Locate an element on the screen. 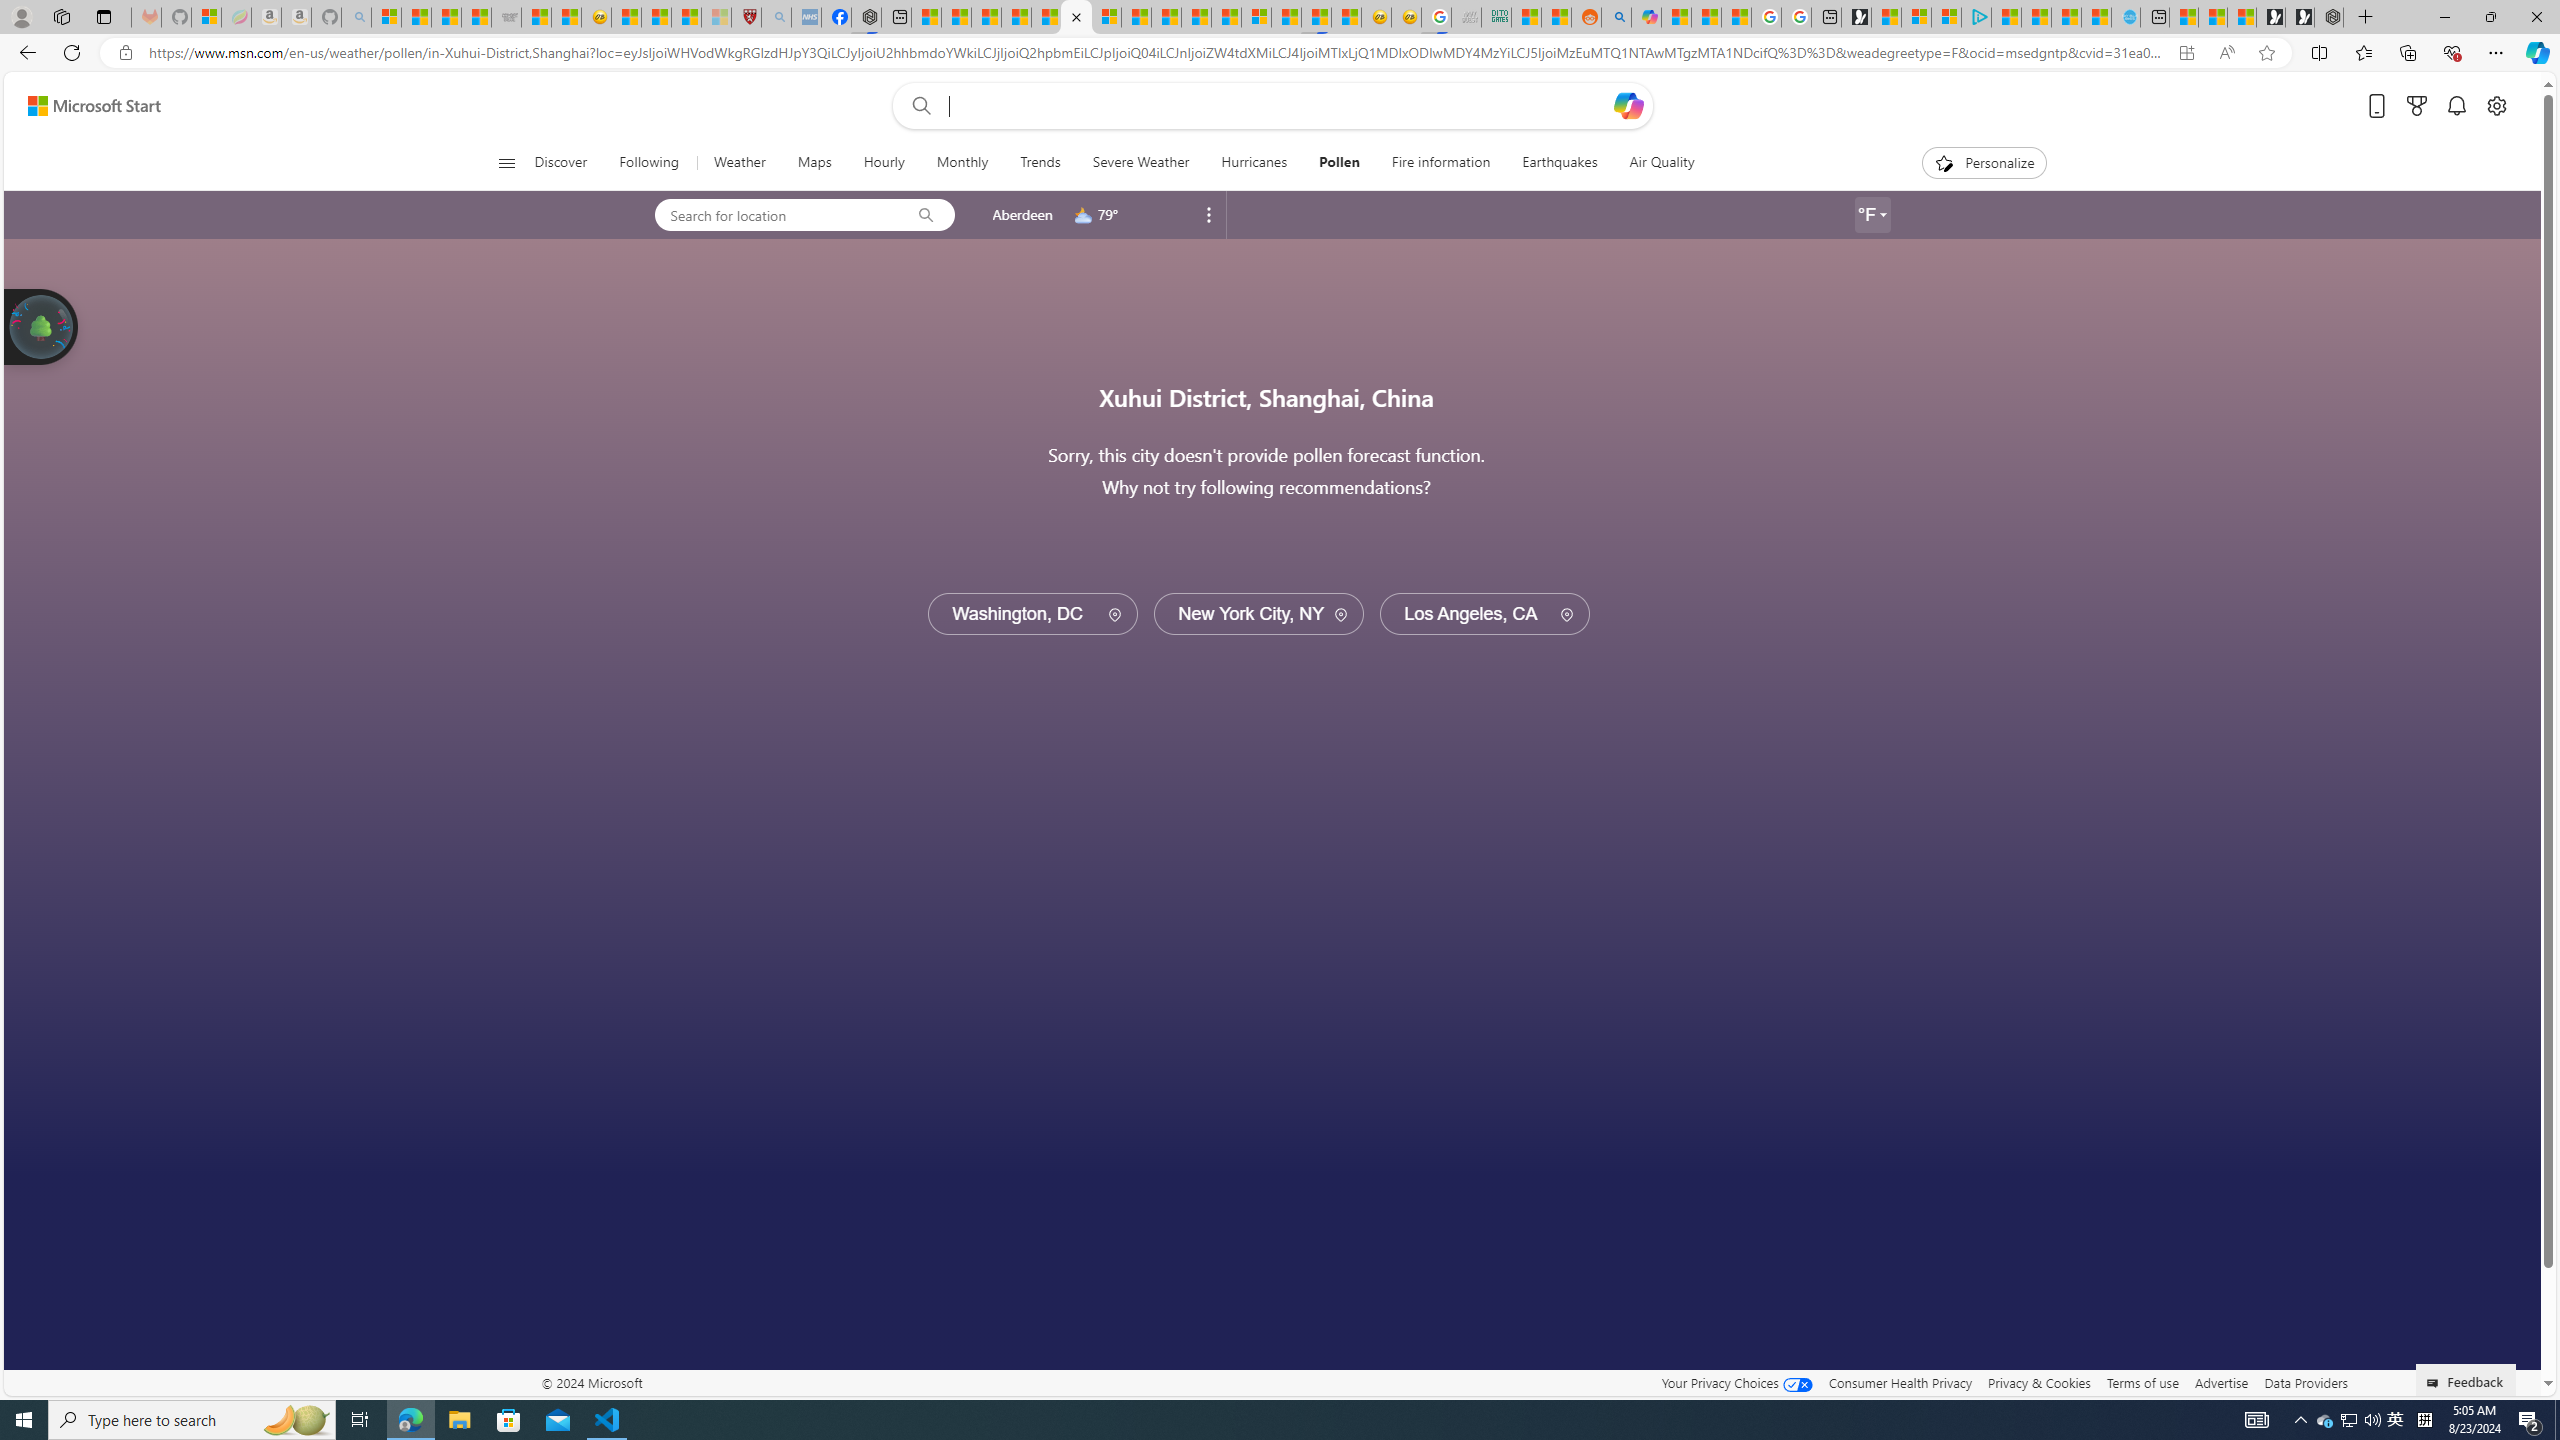  12 Popular Science Lies that Must be Corrected - Sleeping is located at coordinates (716, 17).